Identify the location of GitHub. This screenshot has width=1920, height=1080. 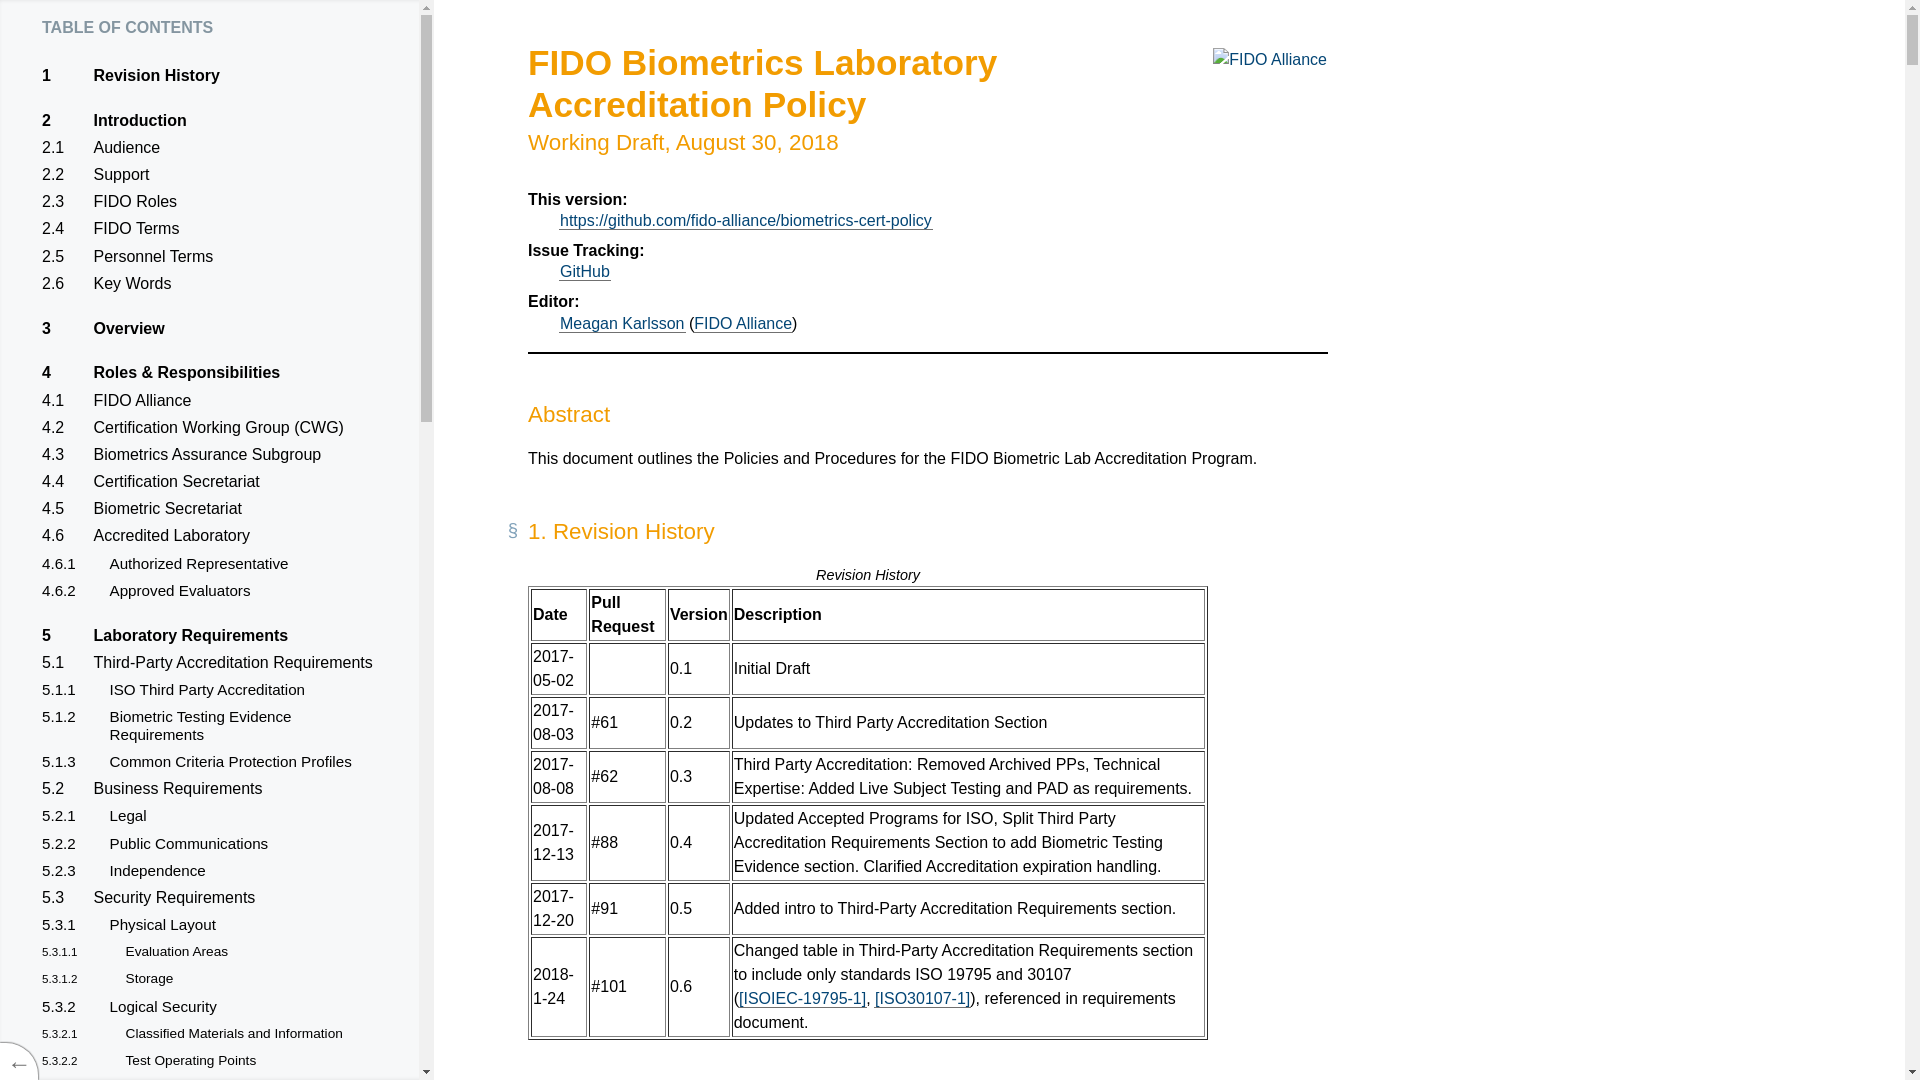
(584, 272).